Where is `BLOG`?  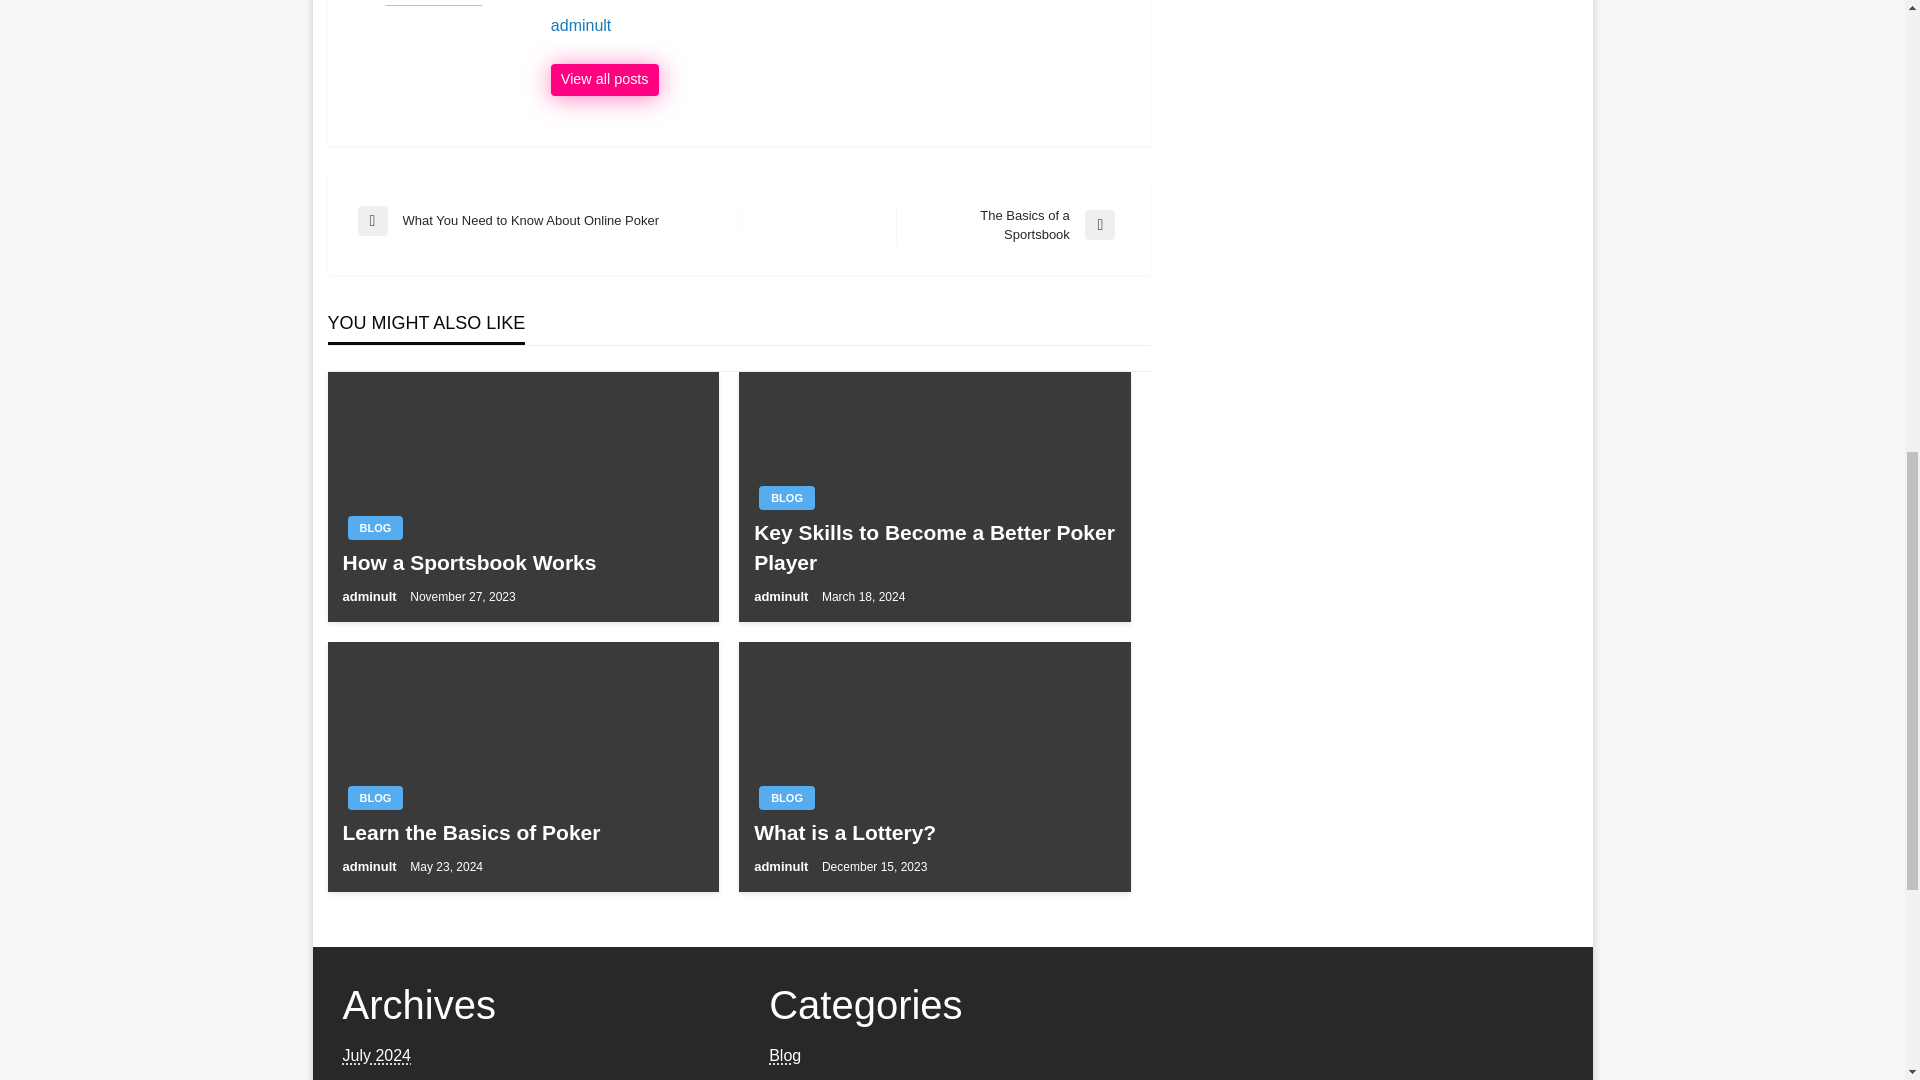
BLOG is located at coordinates (840, 26).